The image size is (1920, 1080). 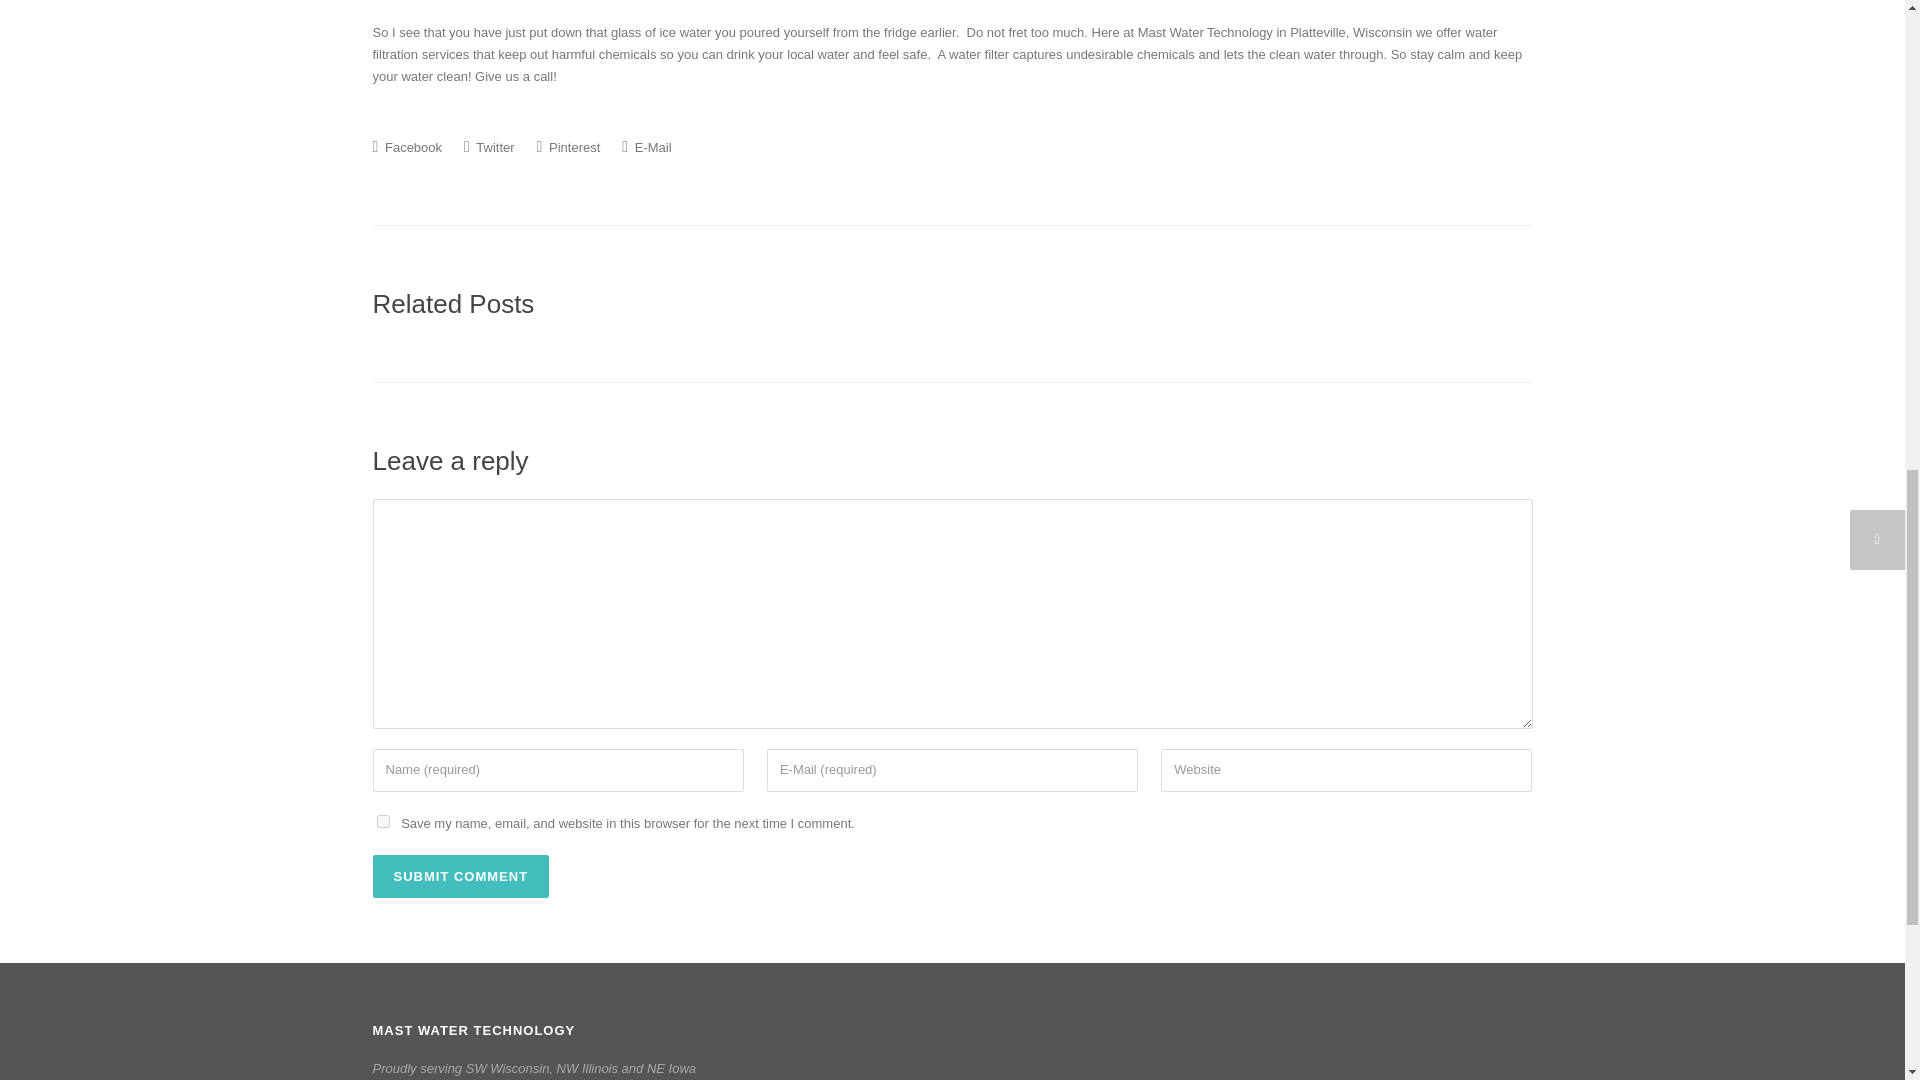 What do you see at coordinates (406, 146) in the screenshot?
I see `Facebook` at bounding box center [406, 146].